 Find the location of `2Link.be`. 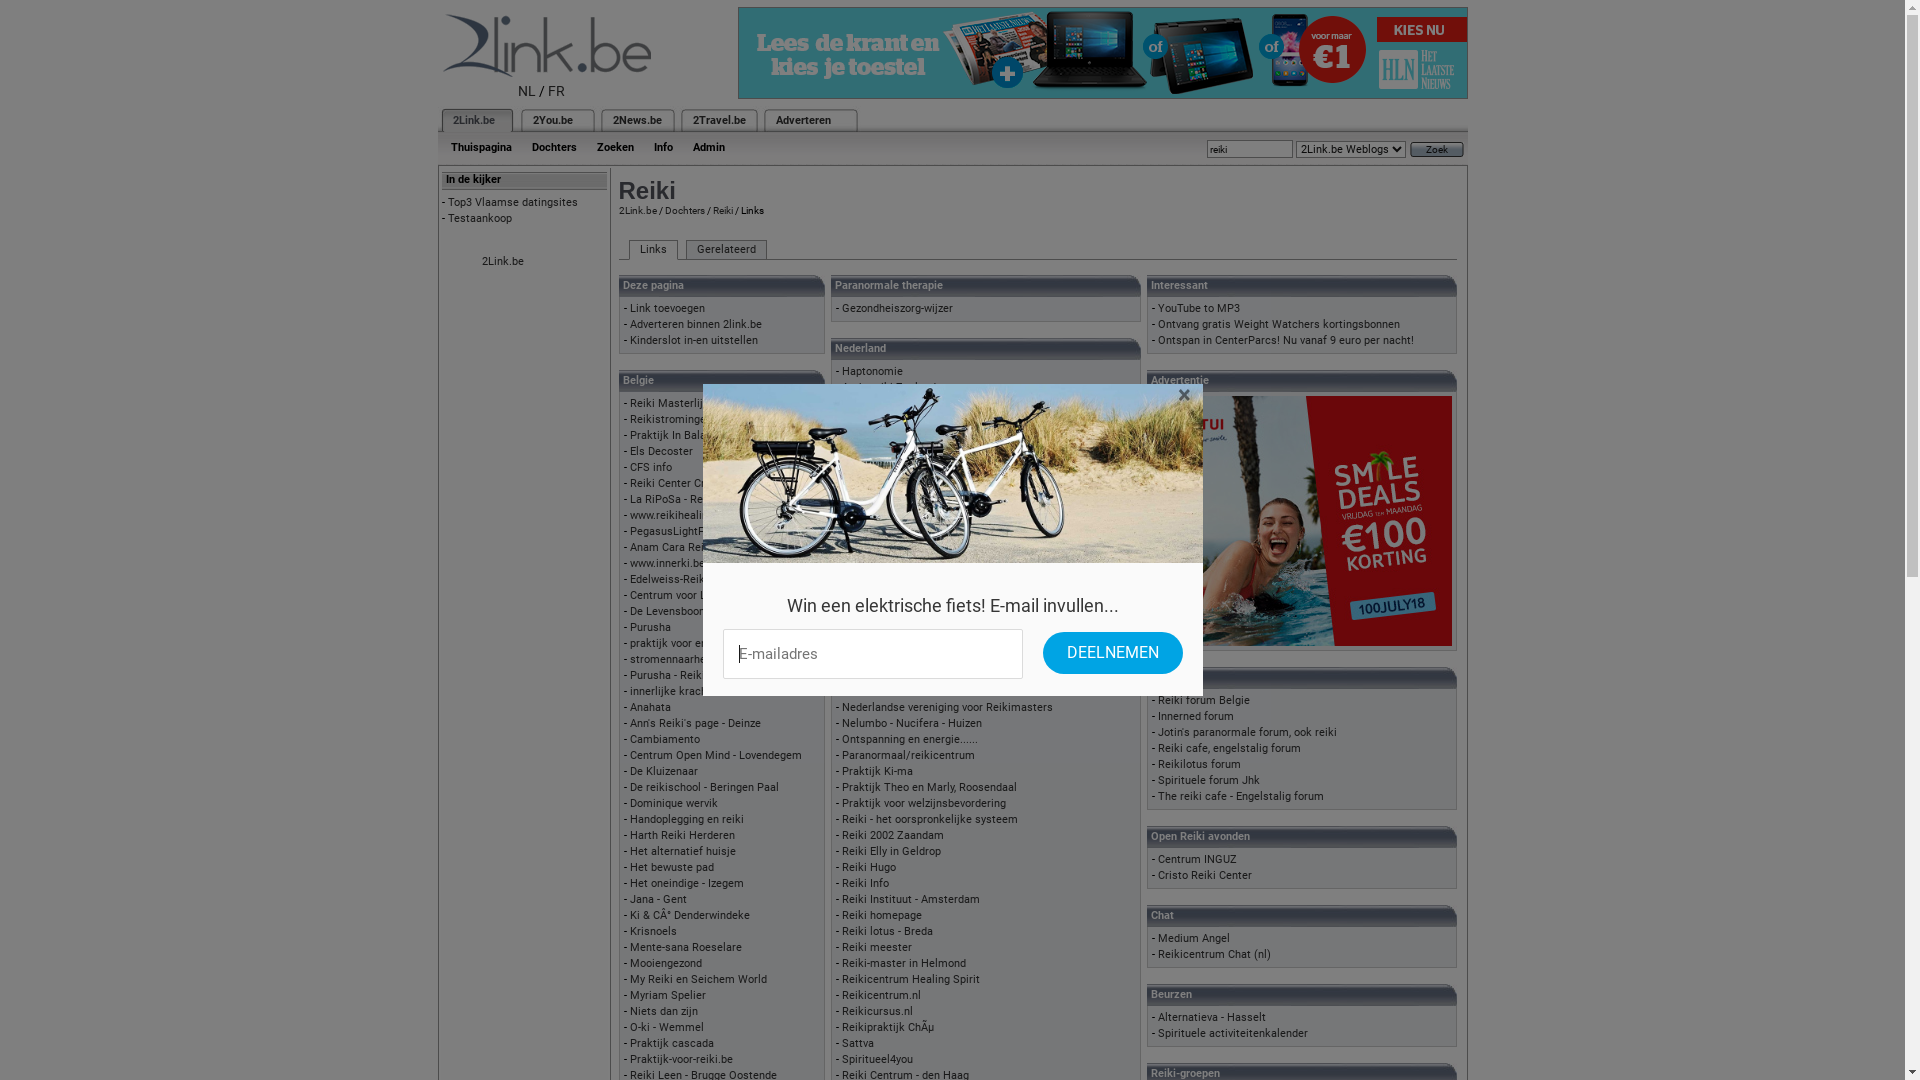

2Link.be is located at coordinates (472, 120).